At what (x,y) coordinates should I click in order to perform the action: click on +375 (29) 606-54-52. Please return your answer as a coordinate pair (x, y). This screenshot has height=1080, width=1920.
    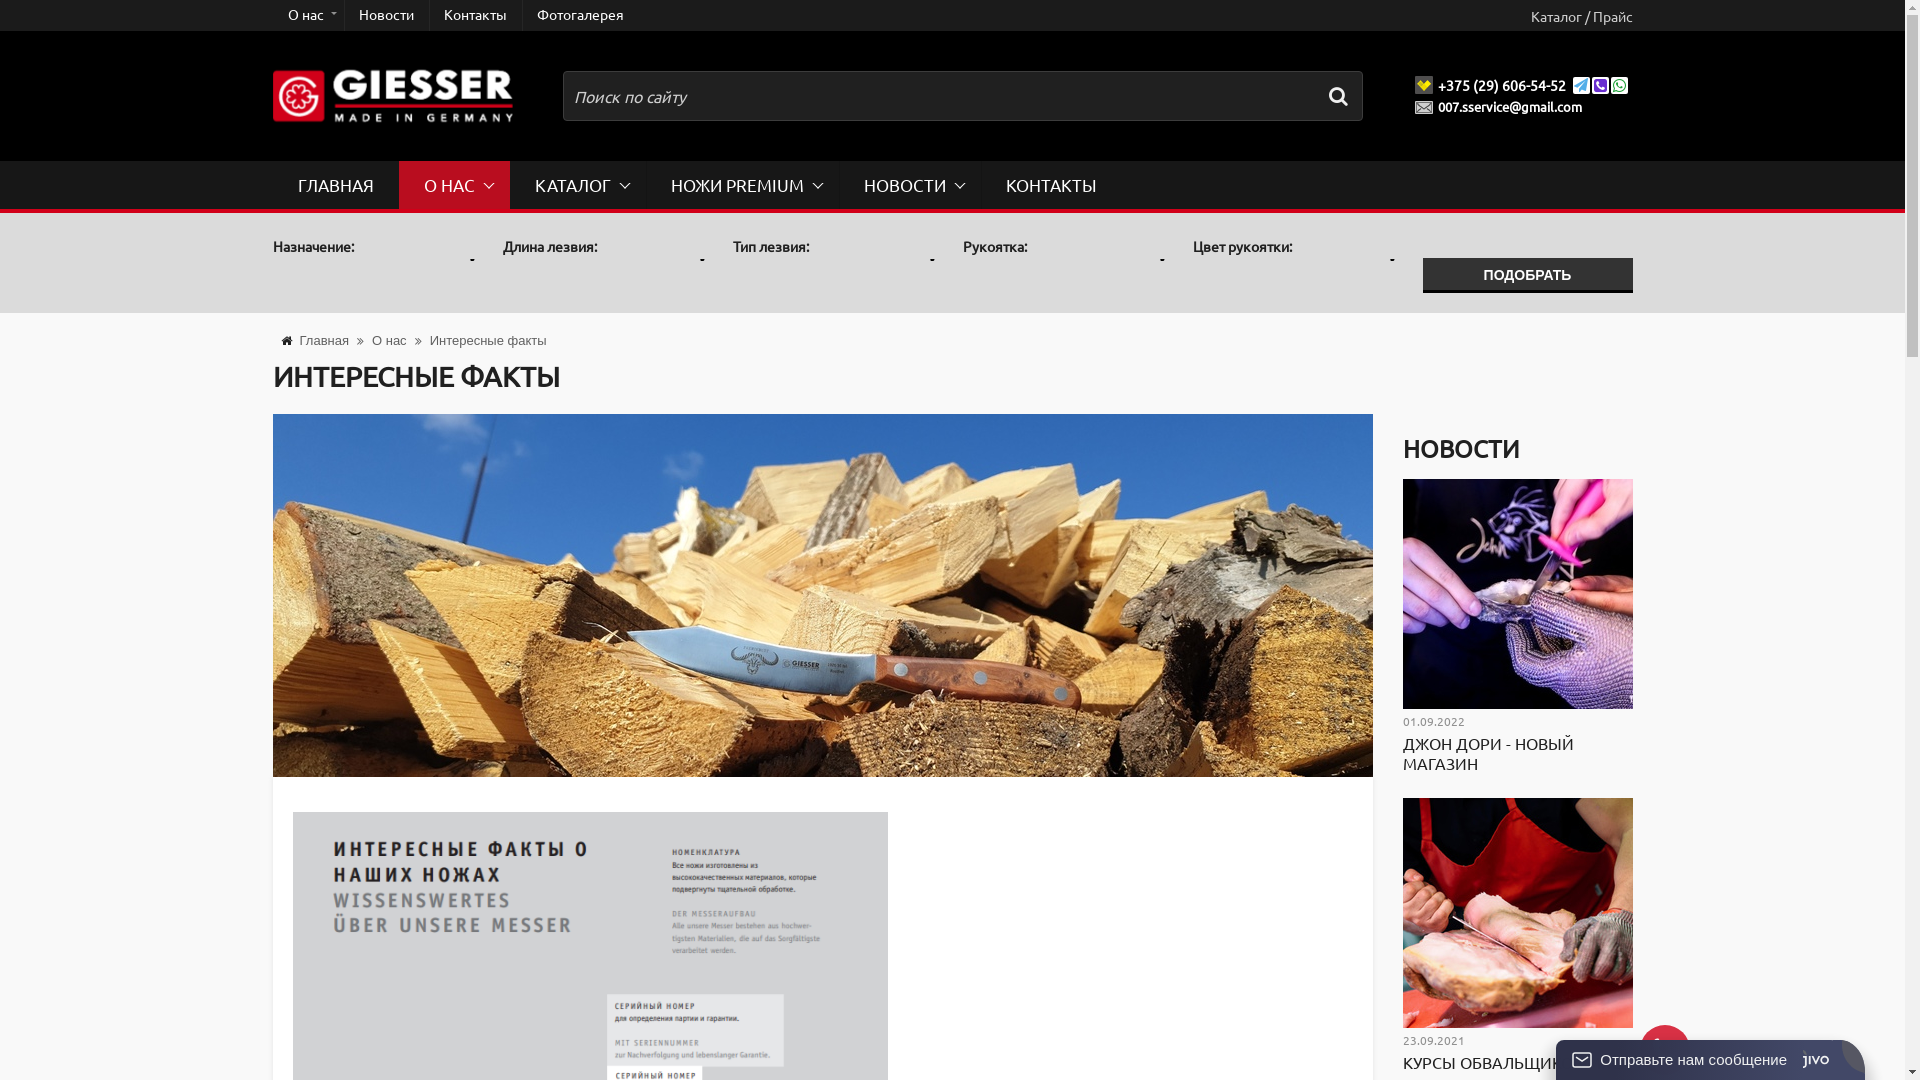
    Looking at the image, I should click on (1504, 85).